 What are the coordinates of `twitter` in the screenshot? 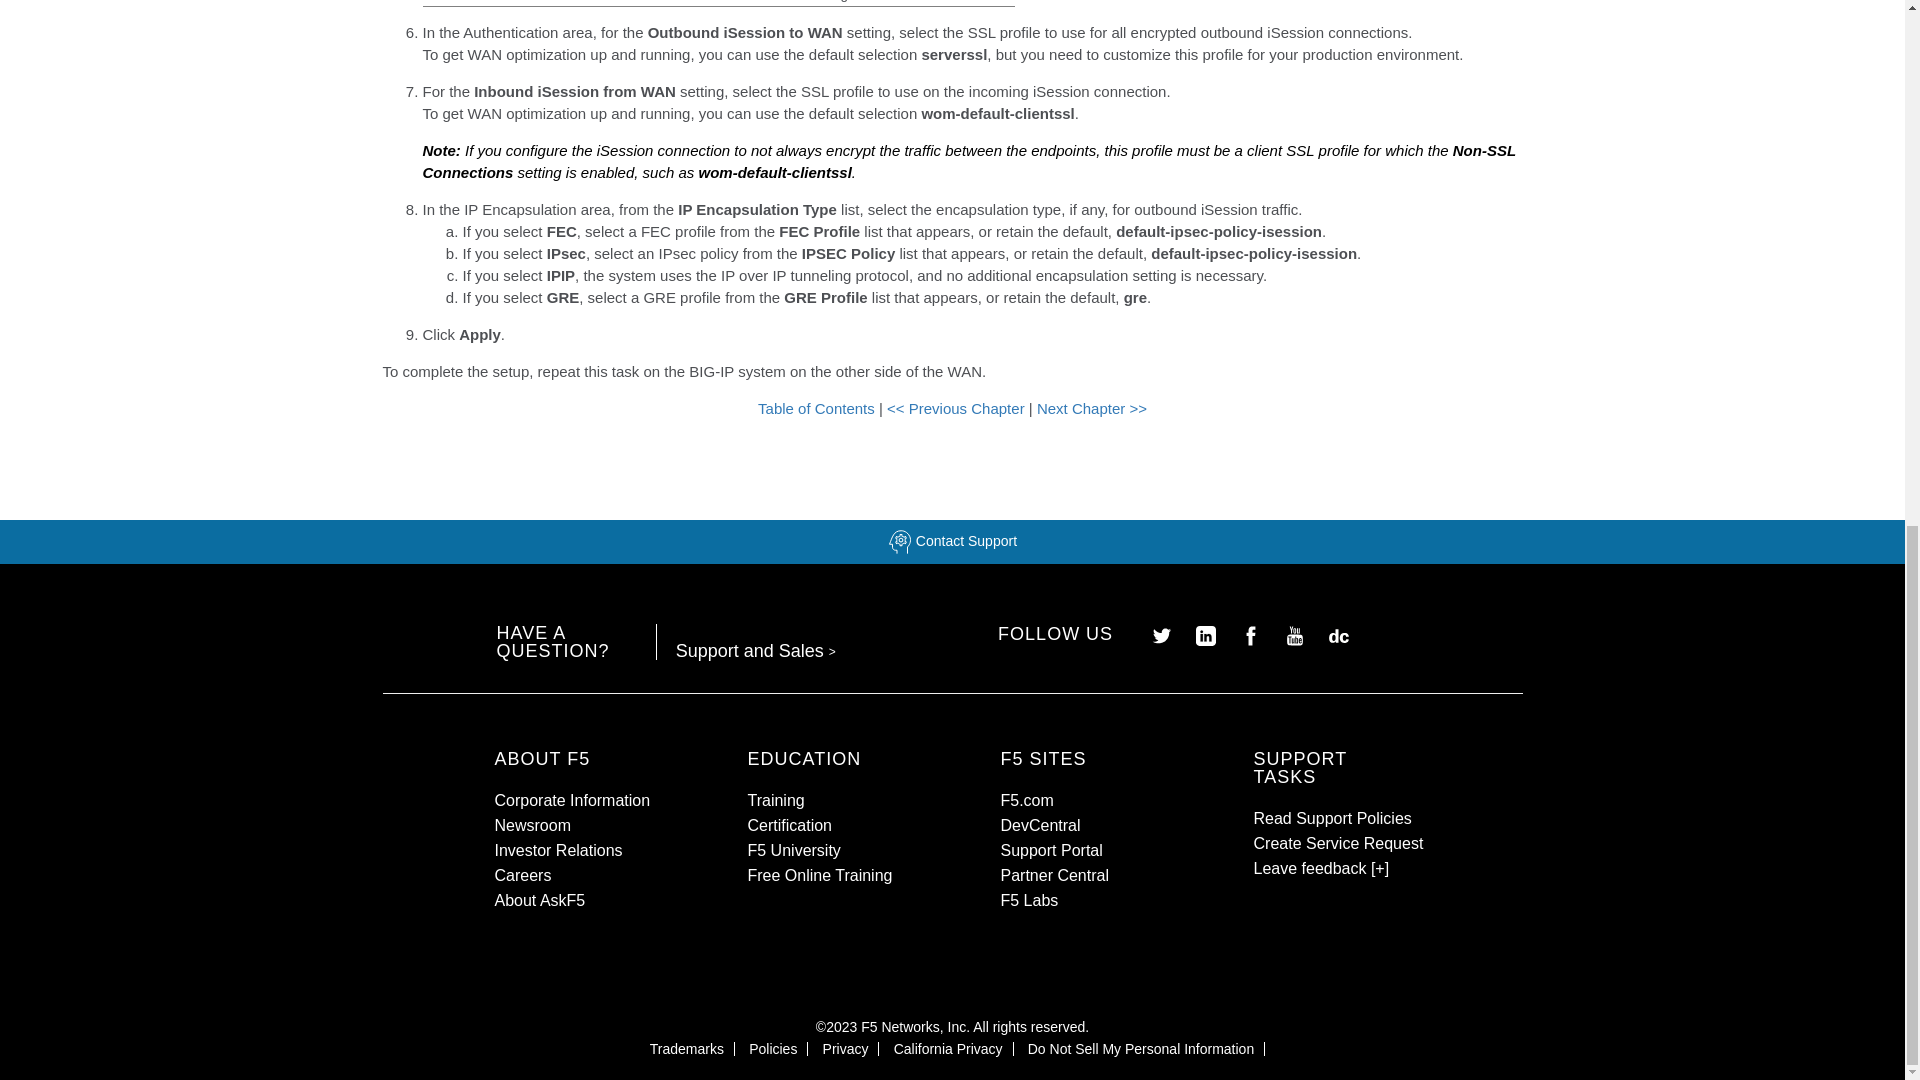 It's located at (1154, 634).